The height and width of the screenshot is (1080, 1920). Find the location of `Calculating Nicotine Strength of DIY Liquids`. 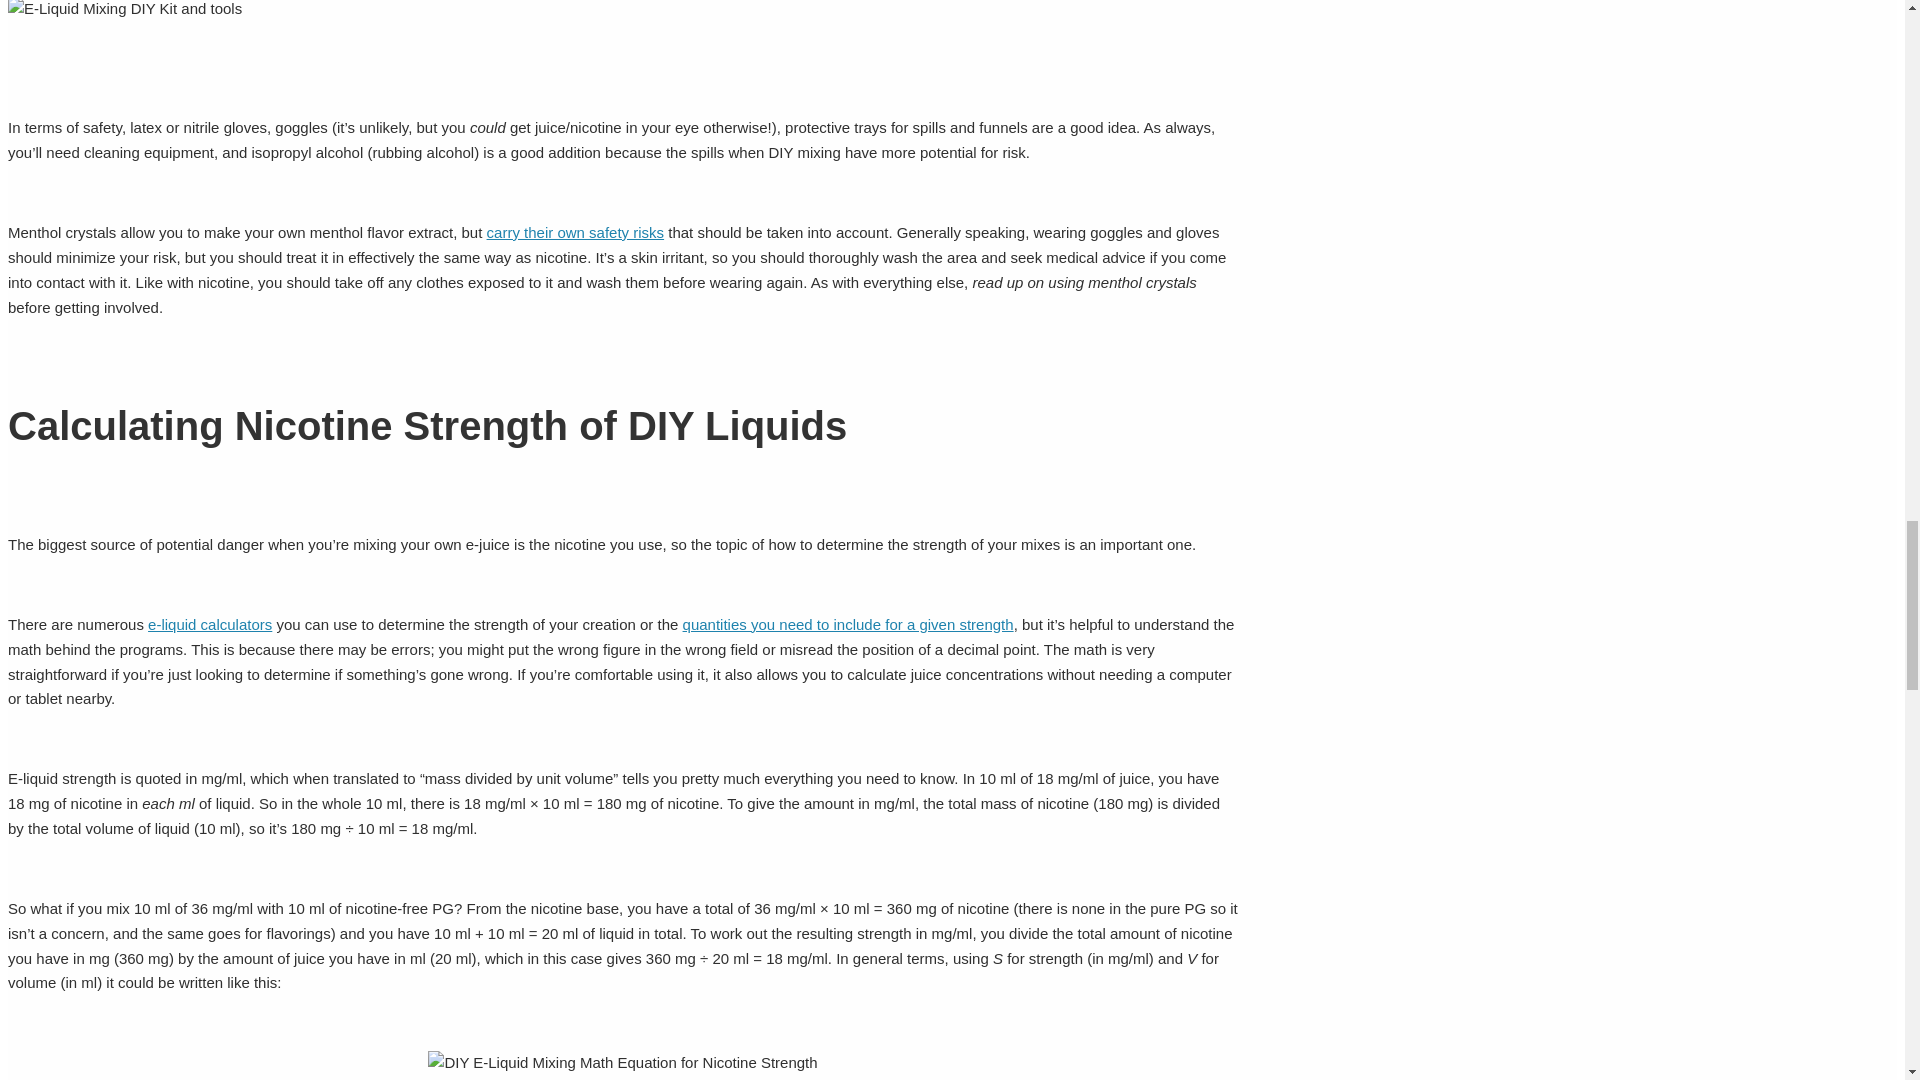

Calculating Nicotine Strength of DIY Liquids is located at coordinates (622, 1062).